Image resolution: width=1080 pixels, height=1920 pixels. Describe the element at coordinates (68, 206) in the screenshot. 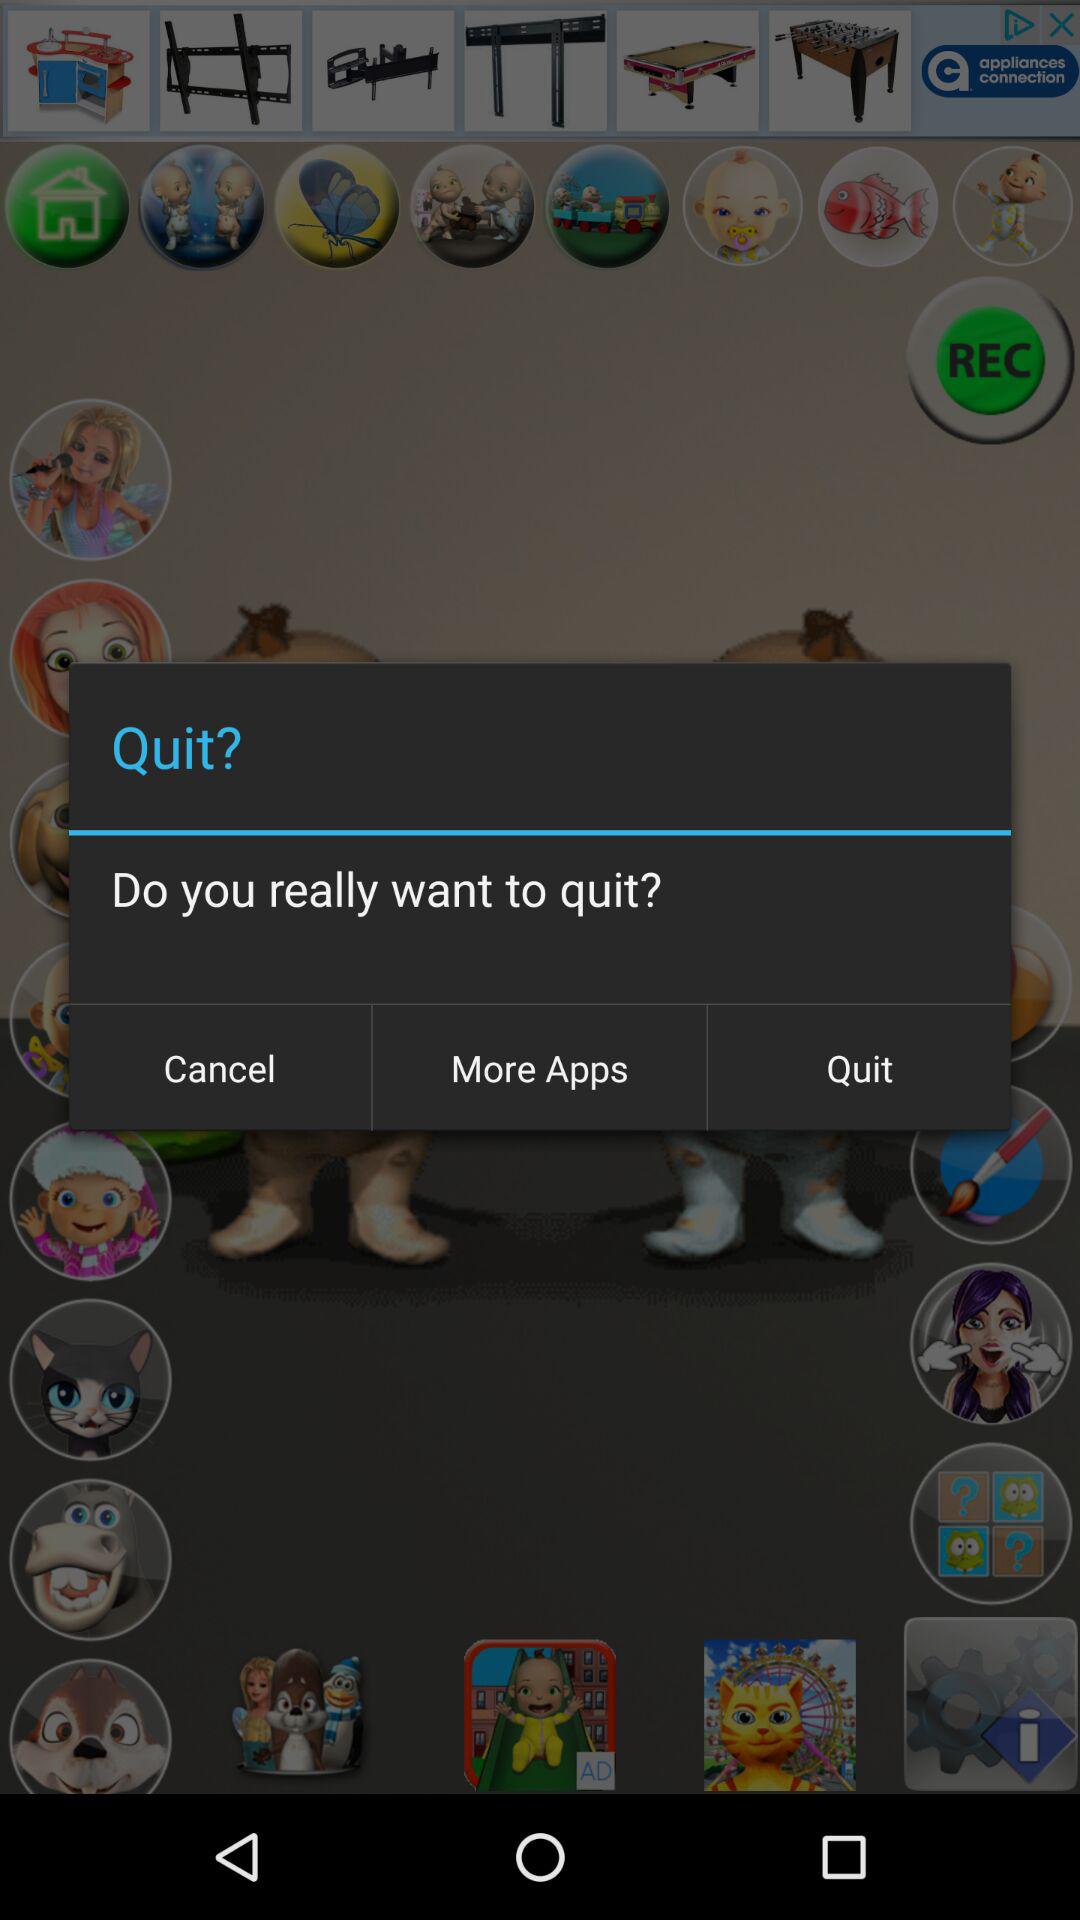

I see `home button` at that location.